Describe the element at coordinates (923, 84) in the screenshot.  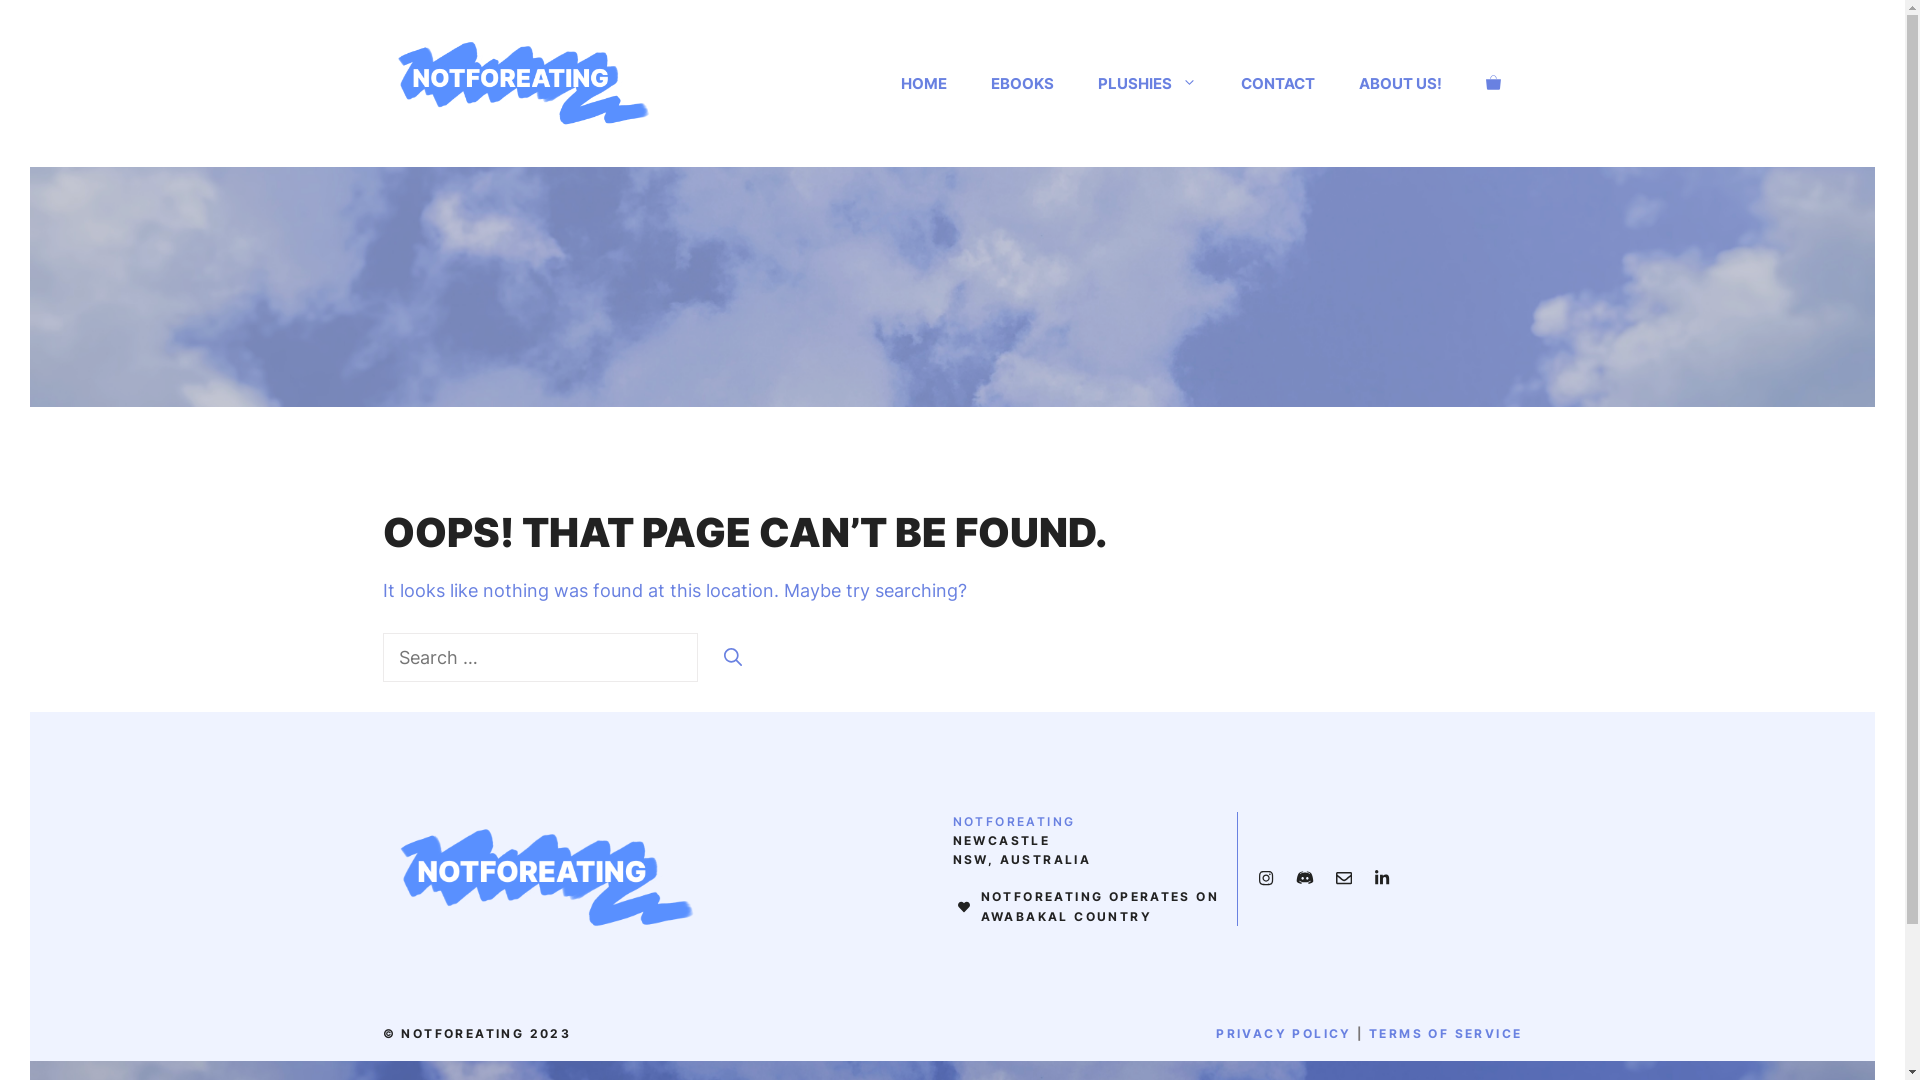
I see `HOME` at that location.